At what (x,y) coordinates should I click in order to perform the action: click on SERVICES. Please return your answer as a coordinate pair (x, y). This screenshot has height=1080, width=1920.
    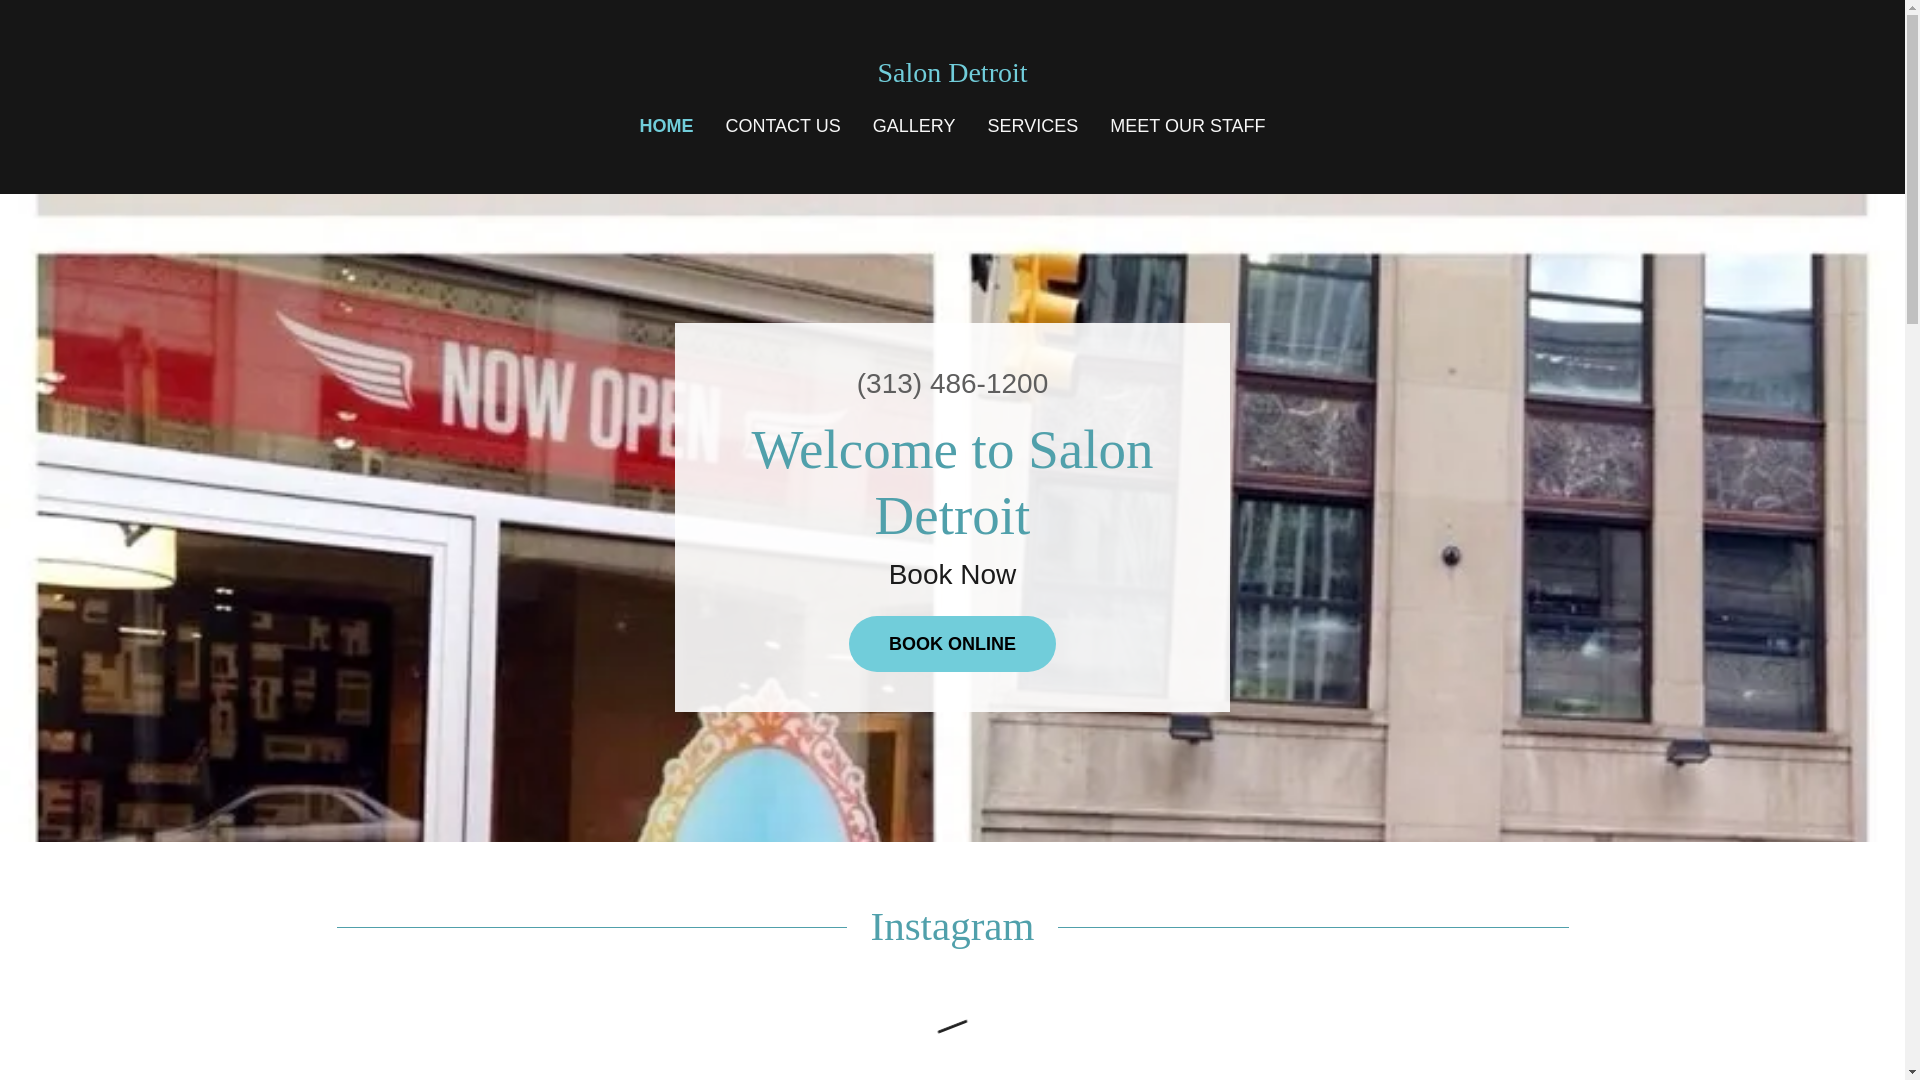
    Looking at the image, I should click on (1032, 126).